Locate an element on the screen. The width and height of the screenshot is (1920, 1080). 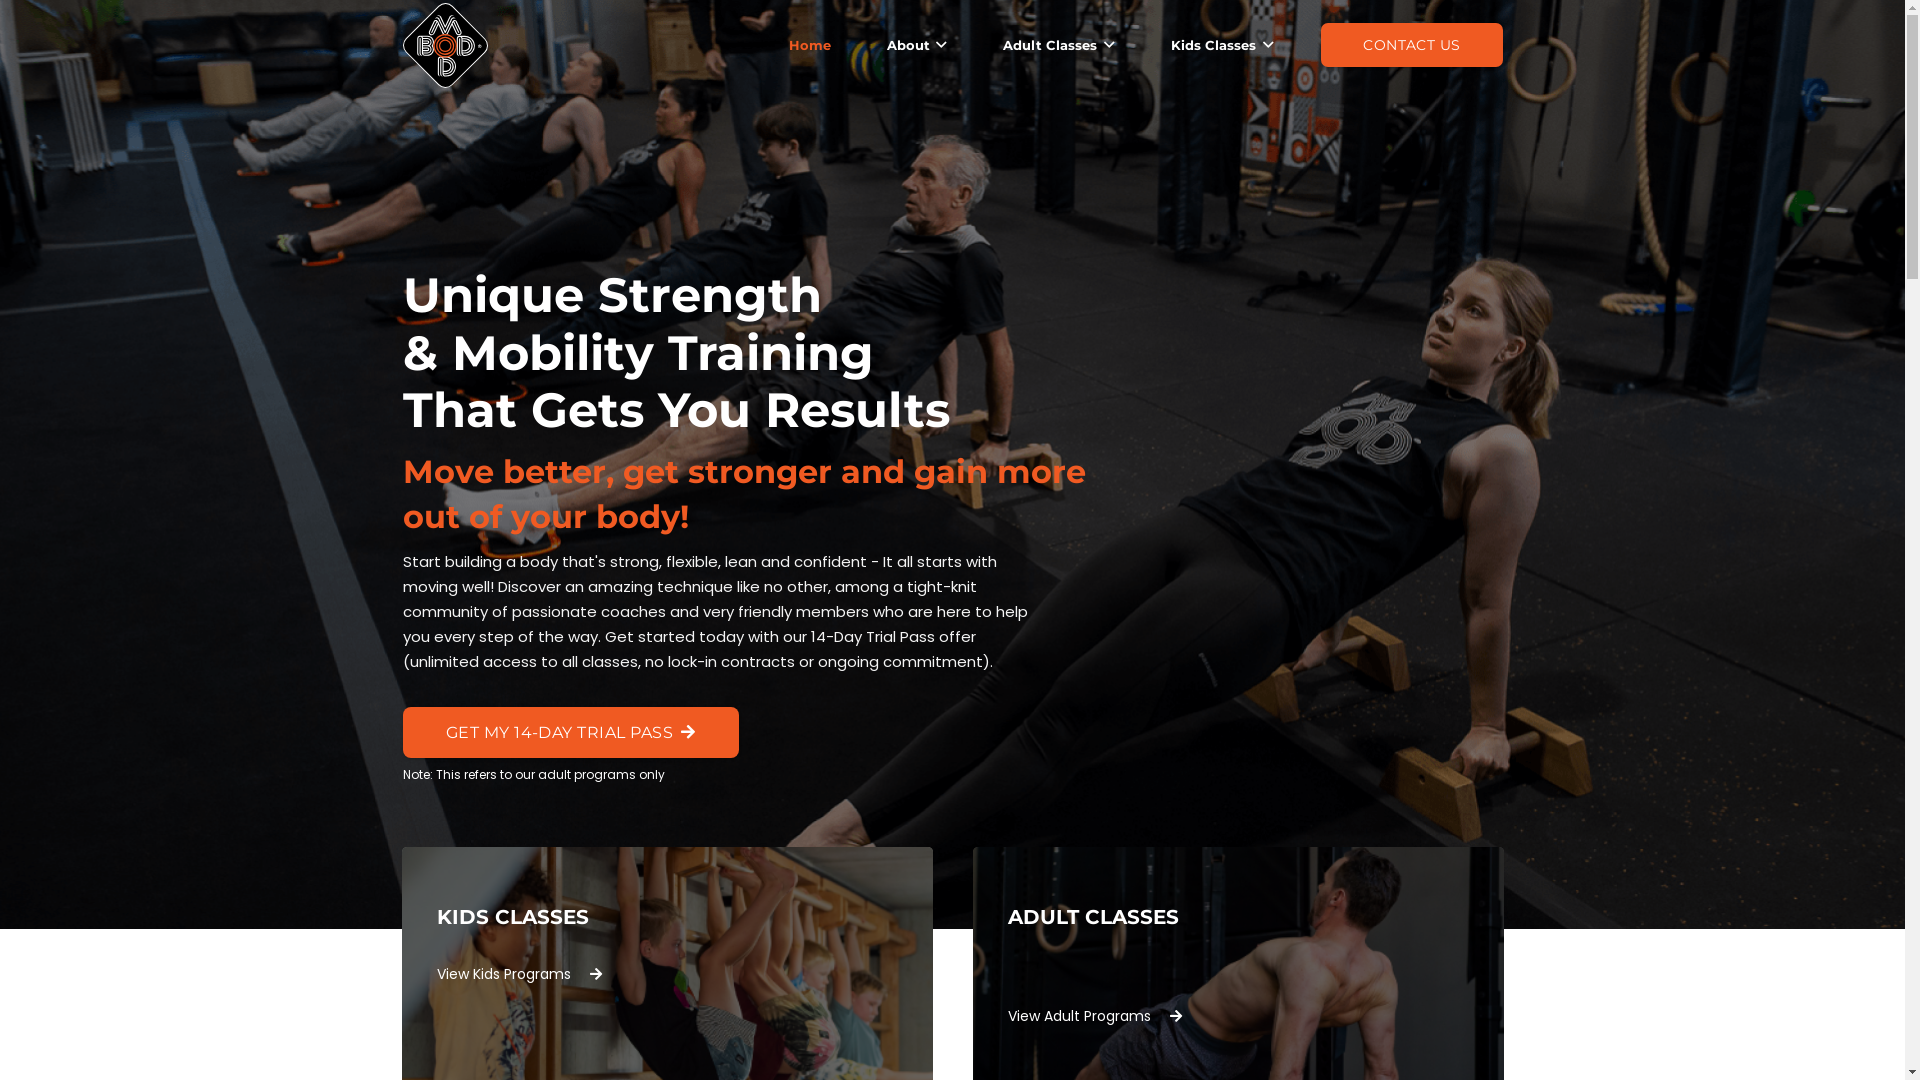
GET MY 14-DAY TRIAL PASS is located at coordinates (570, 732).